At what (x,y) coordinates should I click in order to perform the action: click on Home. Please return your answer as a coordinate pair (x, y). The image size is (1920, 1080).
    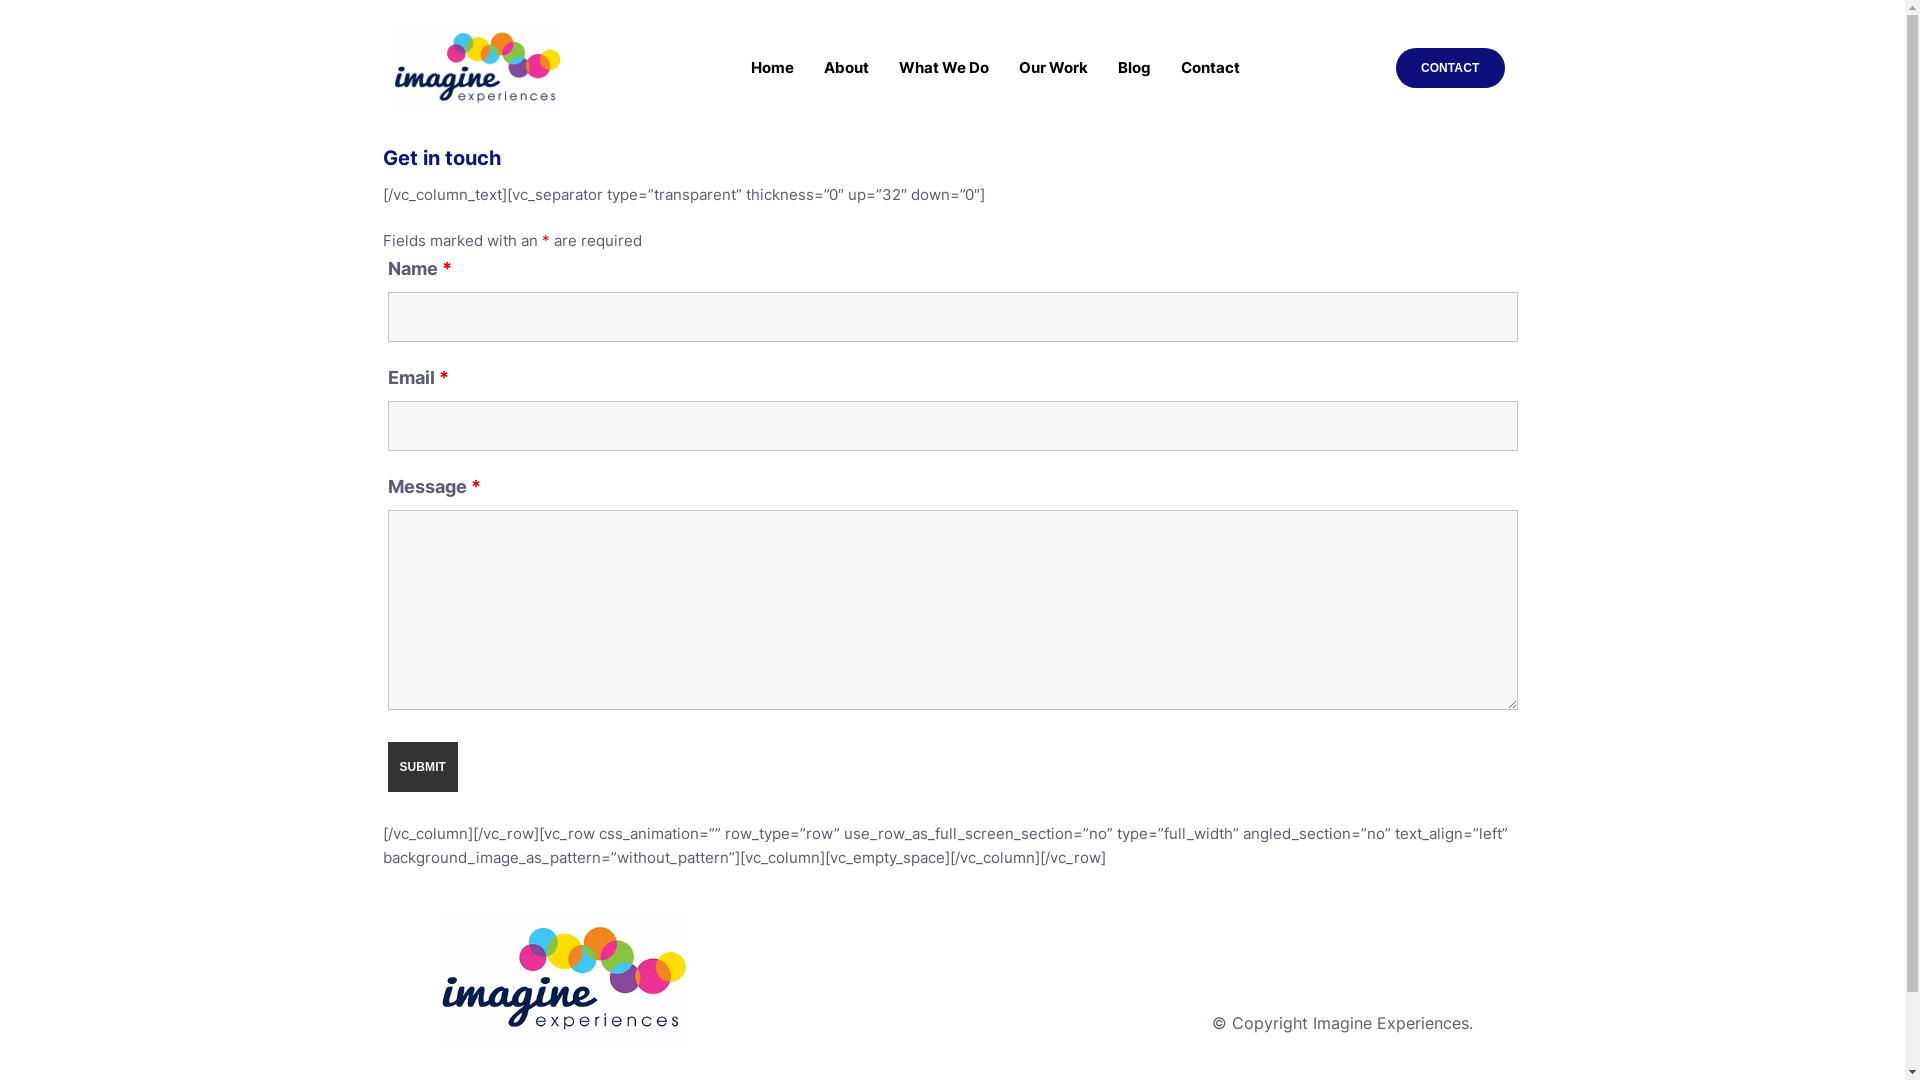
    Looking at the image, I should click on (772, 68).